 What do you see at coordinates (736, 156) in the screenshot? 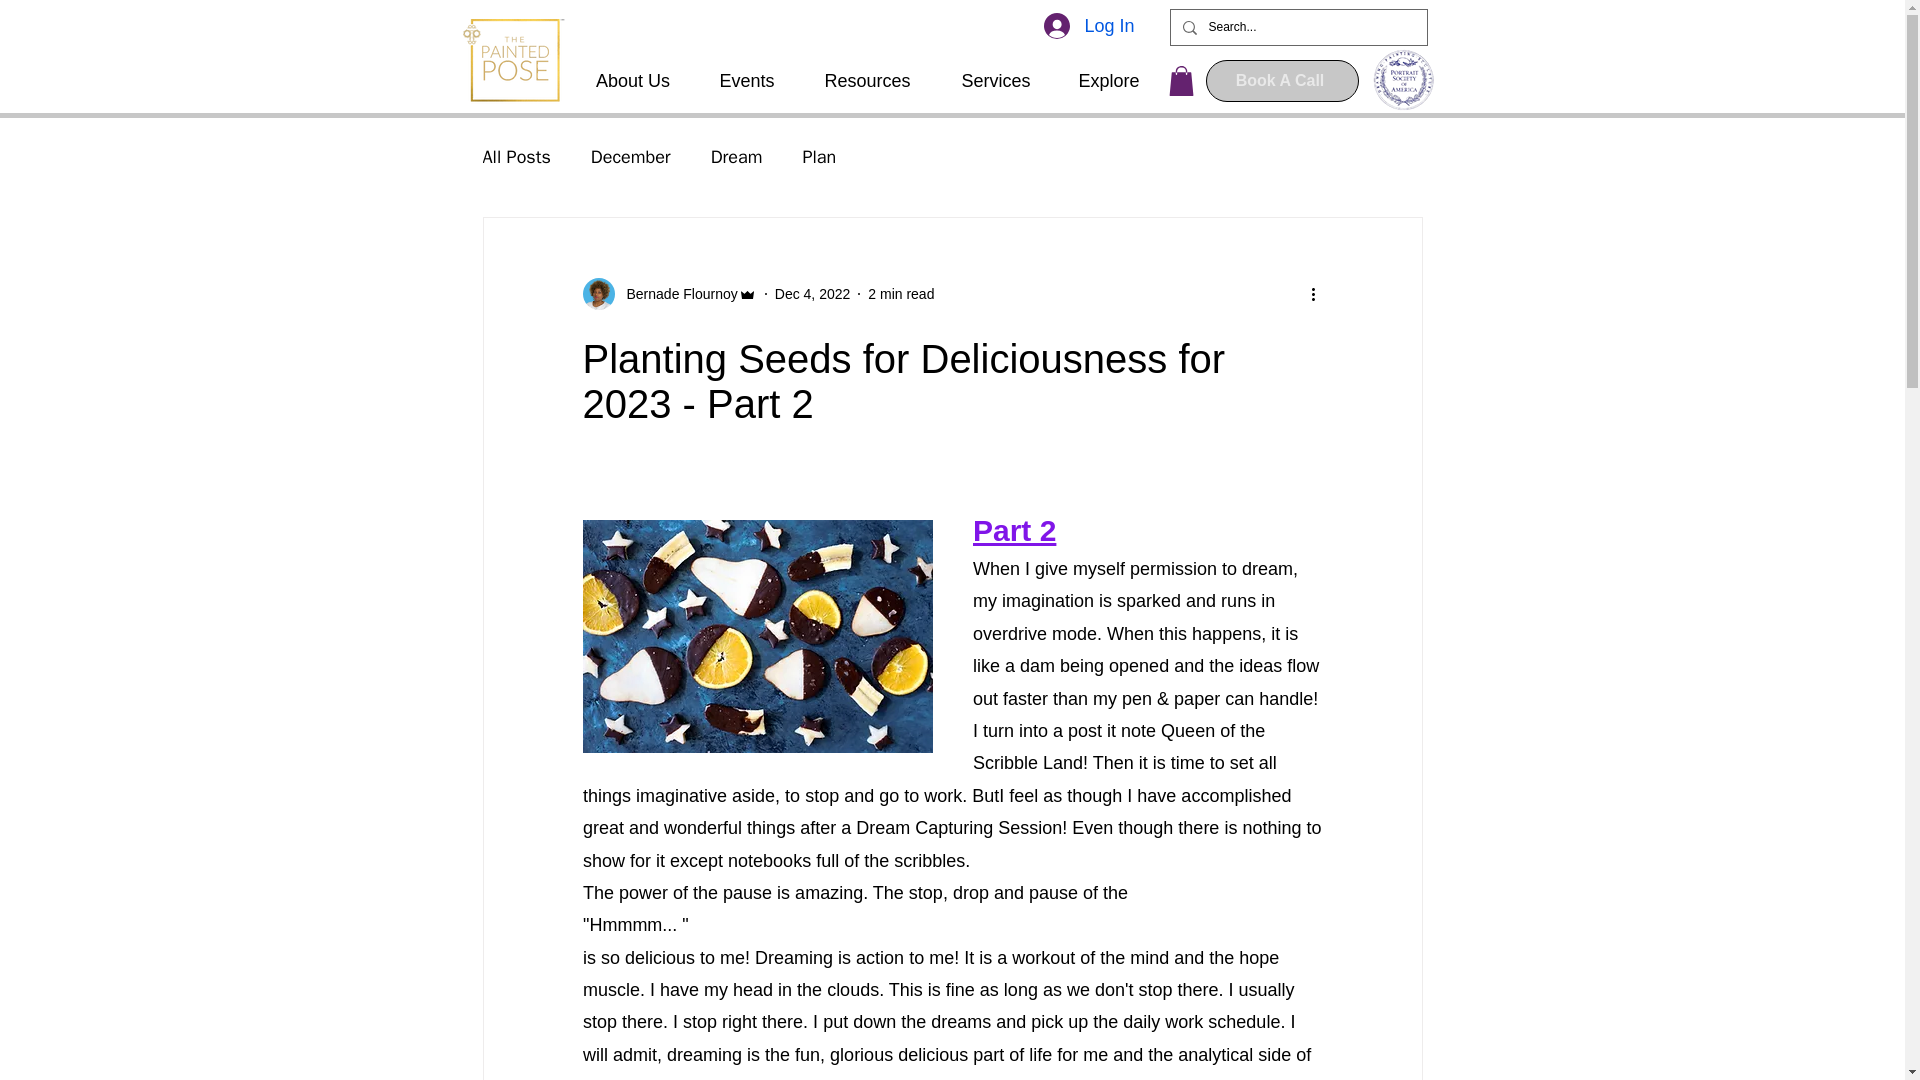
I see `Dream` at bounding box center [736, 156].